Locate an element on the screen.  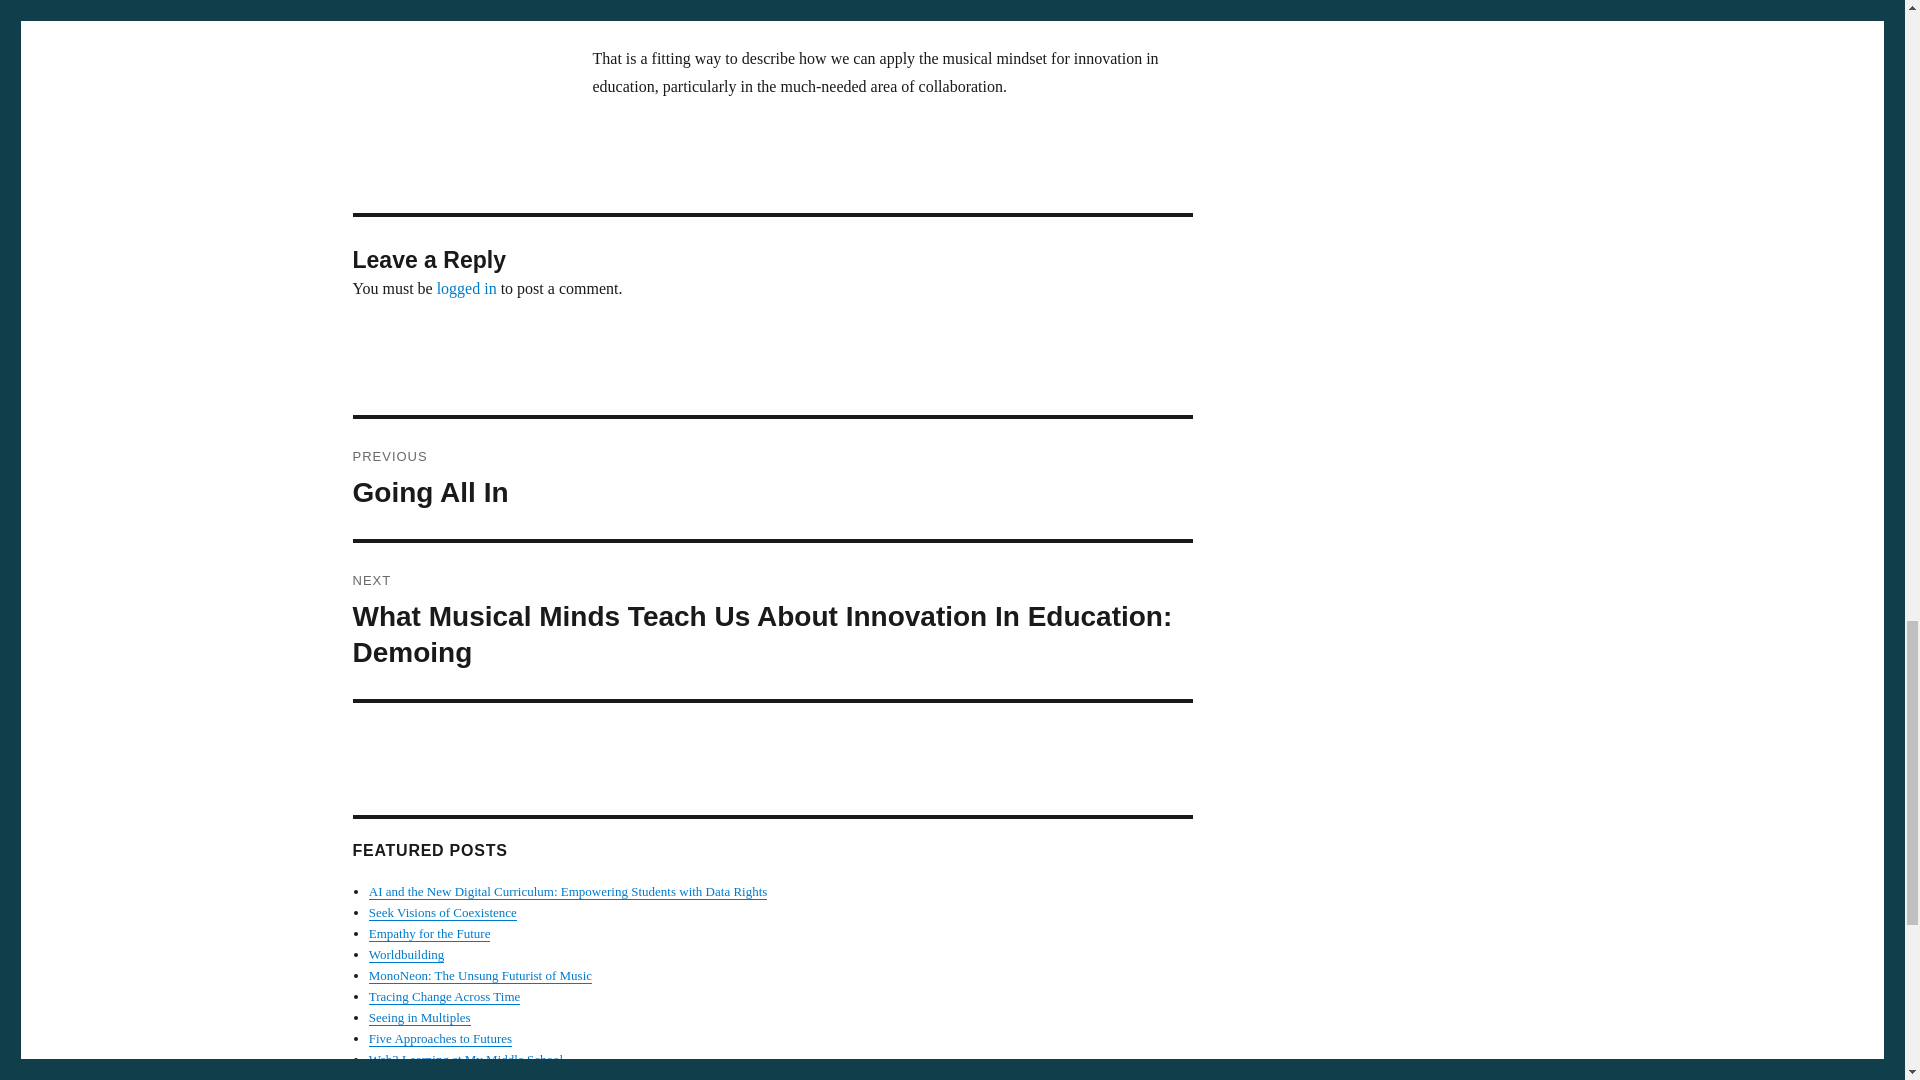
Teaching With Miss Ann is located at coordinates (480, 974).